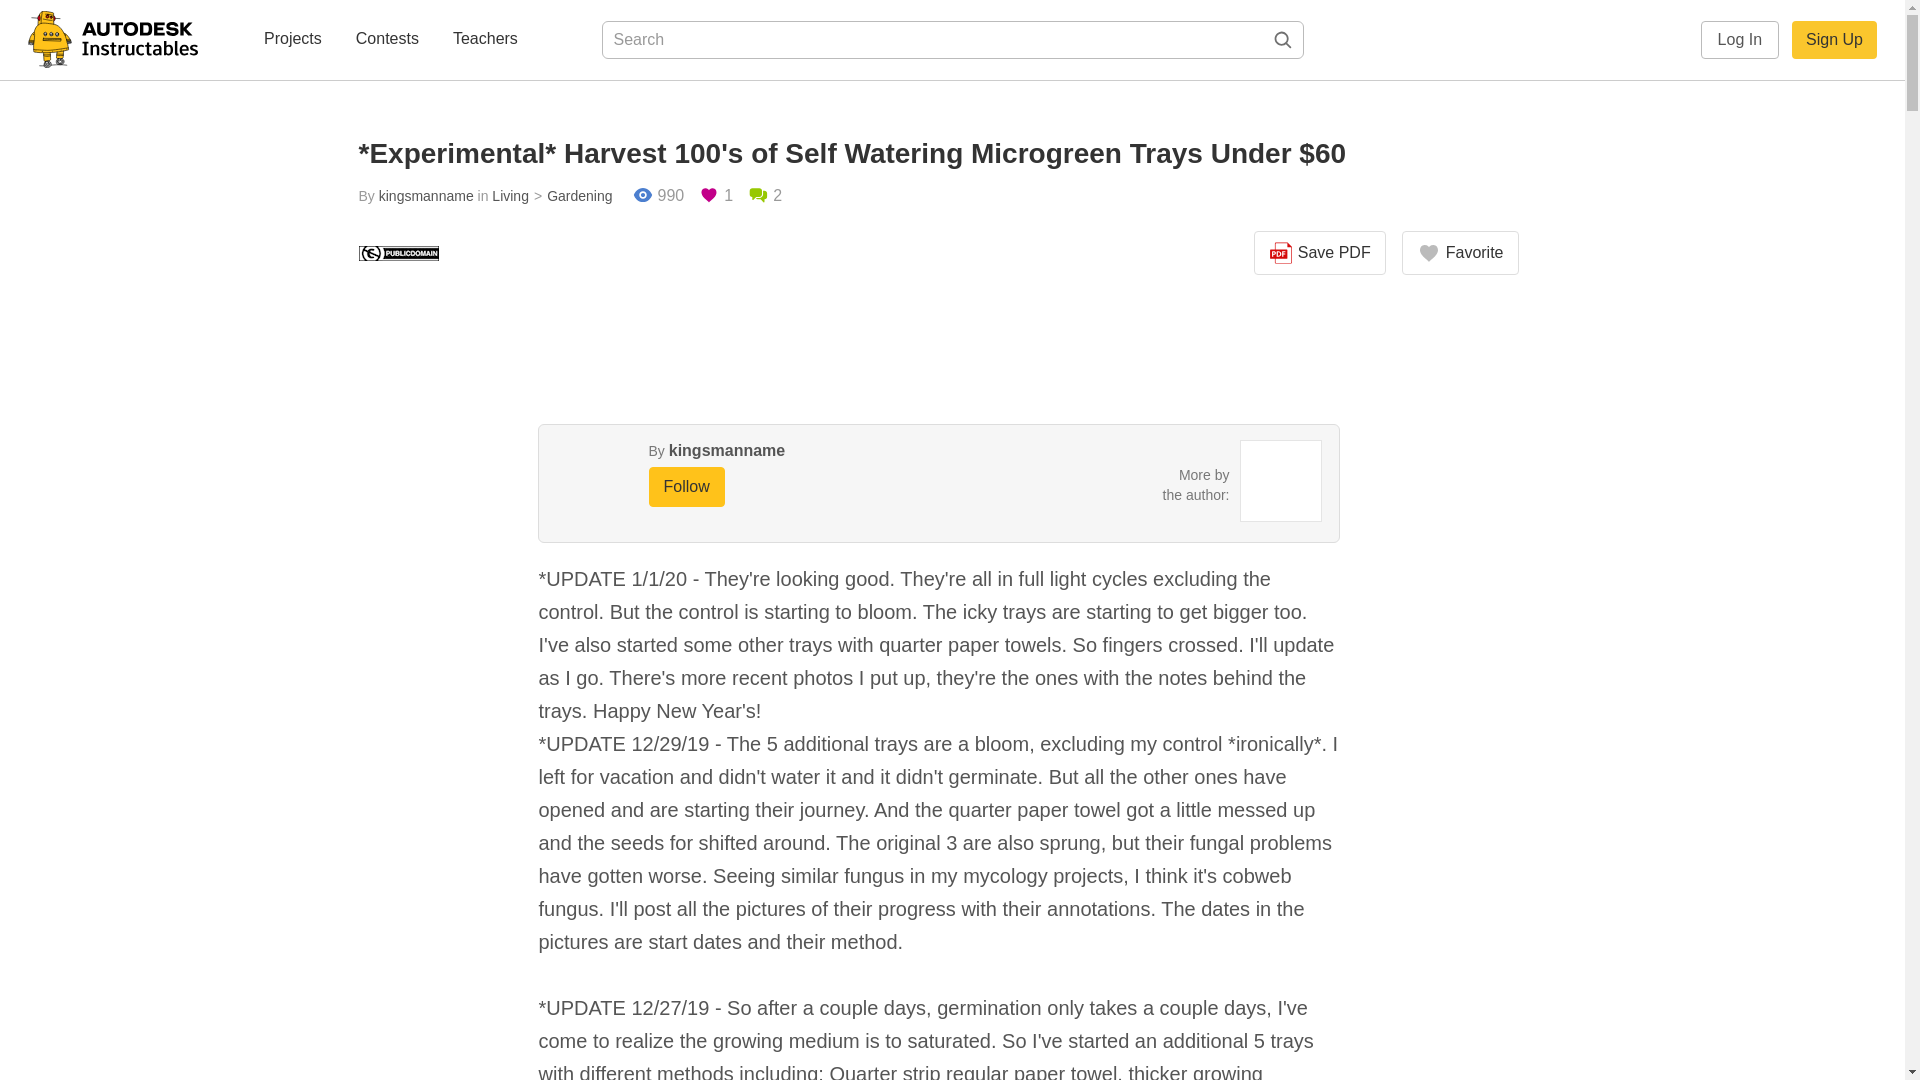 Image resolution: width=1920 pixels, height=1080 pixels. Describe the element at coordinates (486, 40) in the screenshot. I see `Teachers` at that location.